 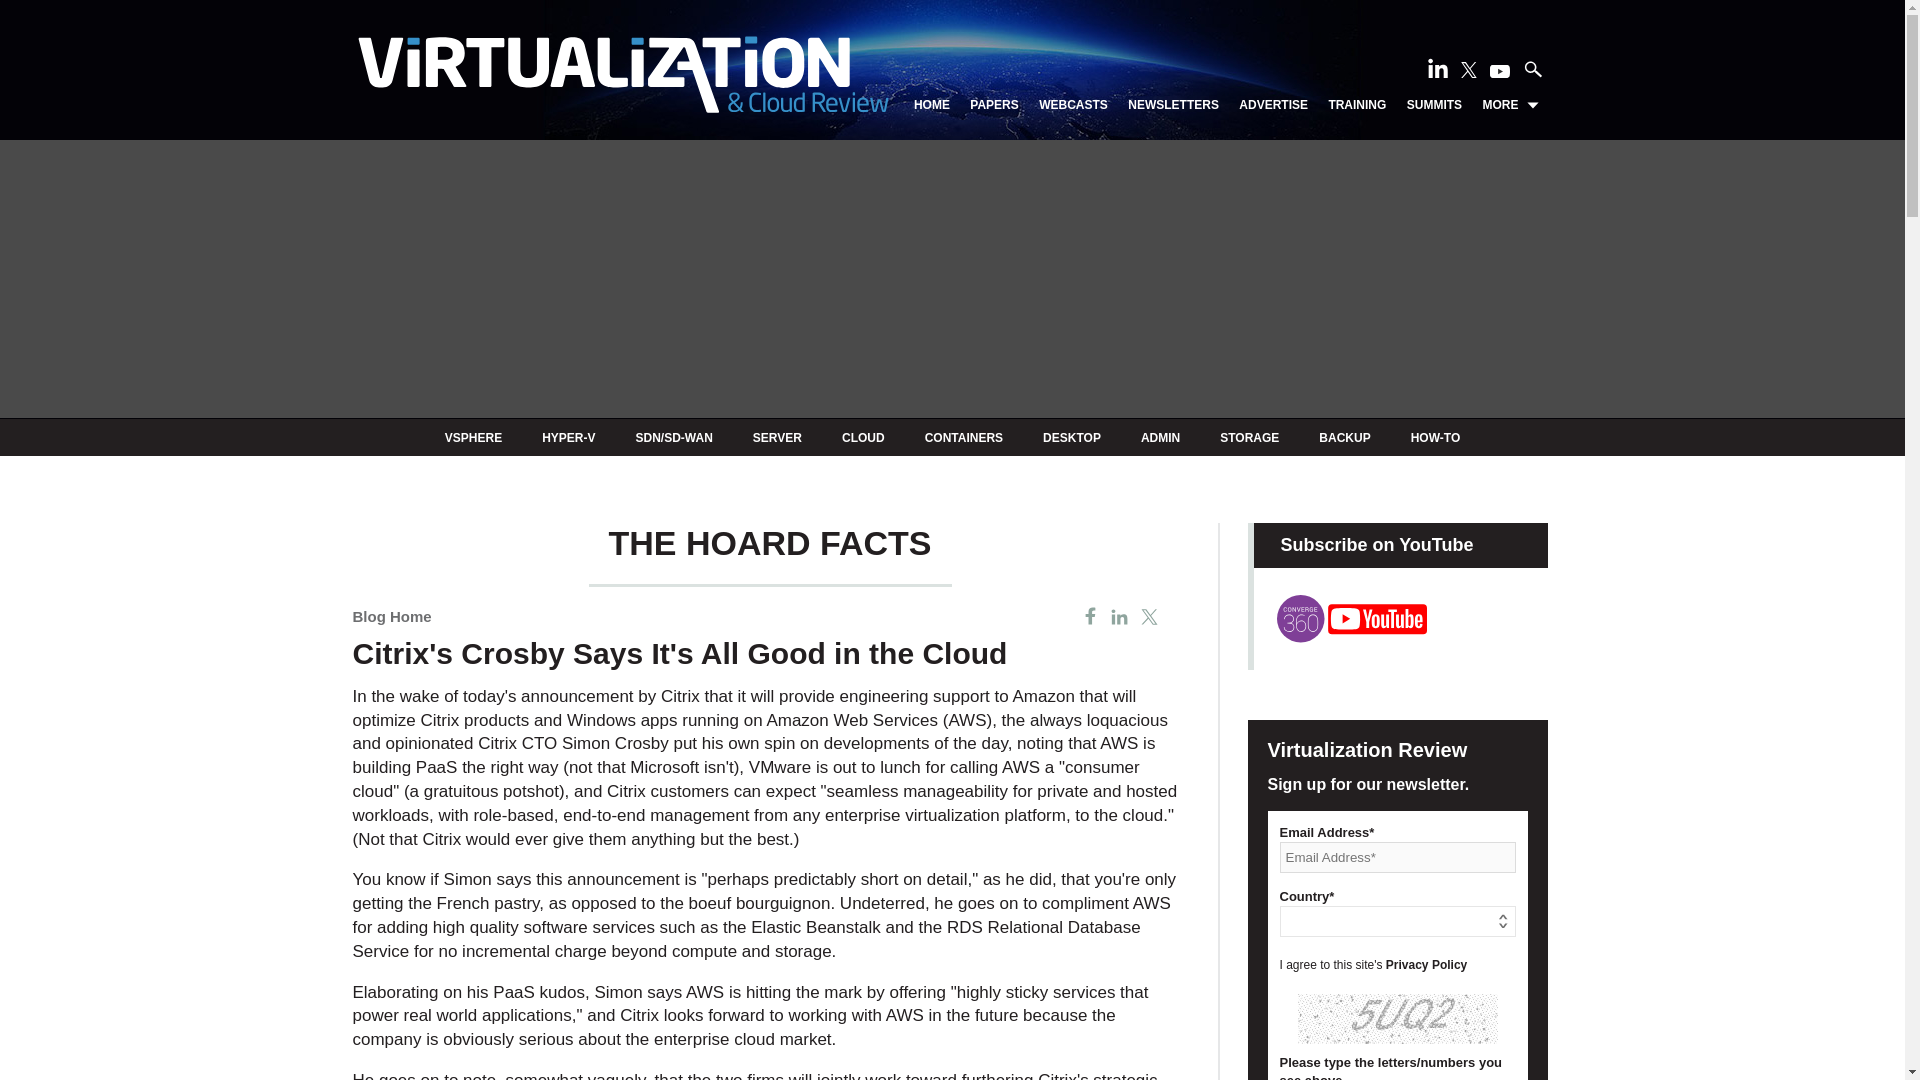 I want to click on HYPER-V, so click(x=568, y=437).